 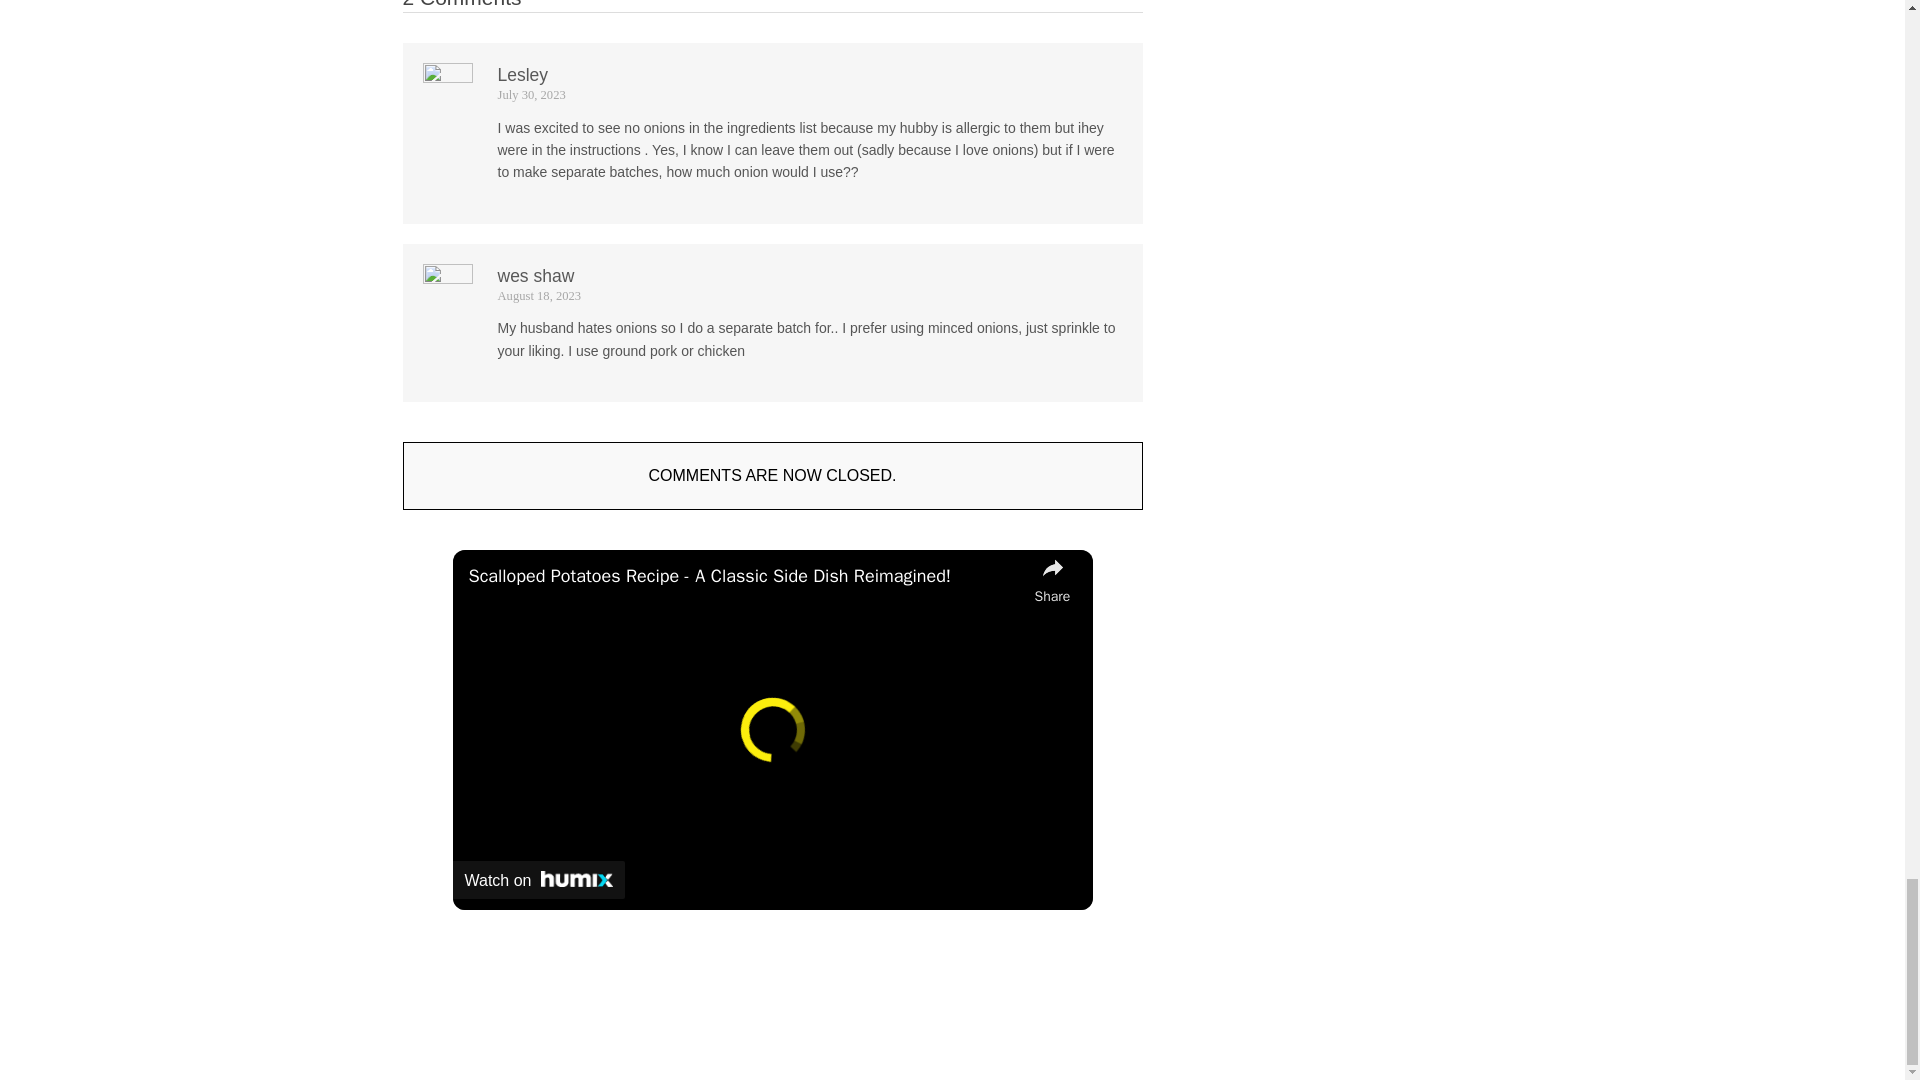 What do you see at coordinates (532, 94) in the screenshot?
I see `July 30, 2023` at bounding box center [532, 94].